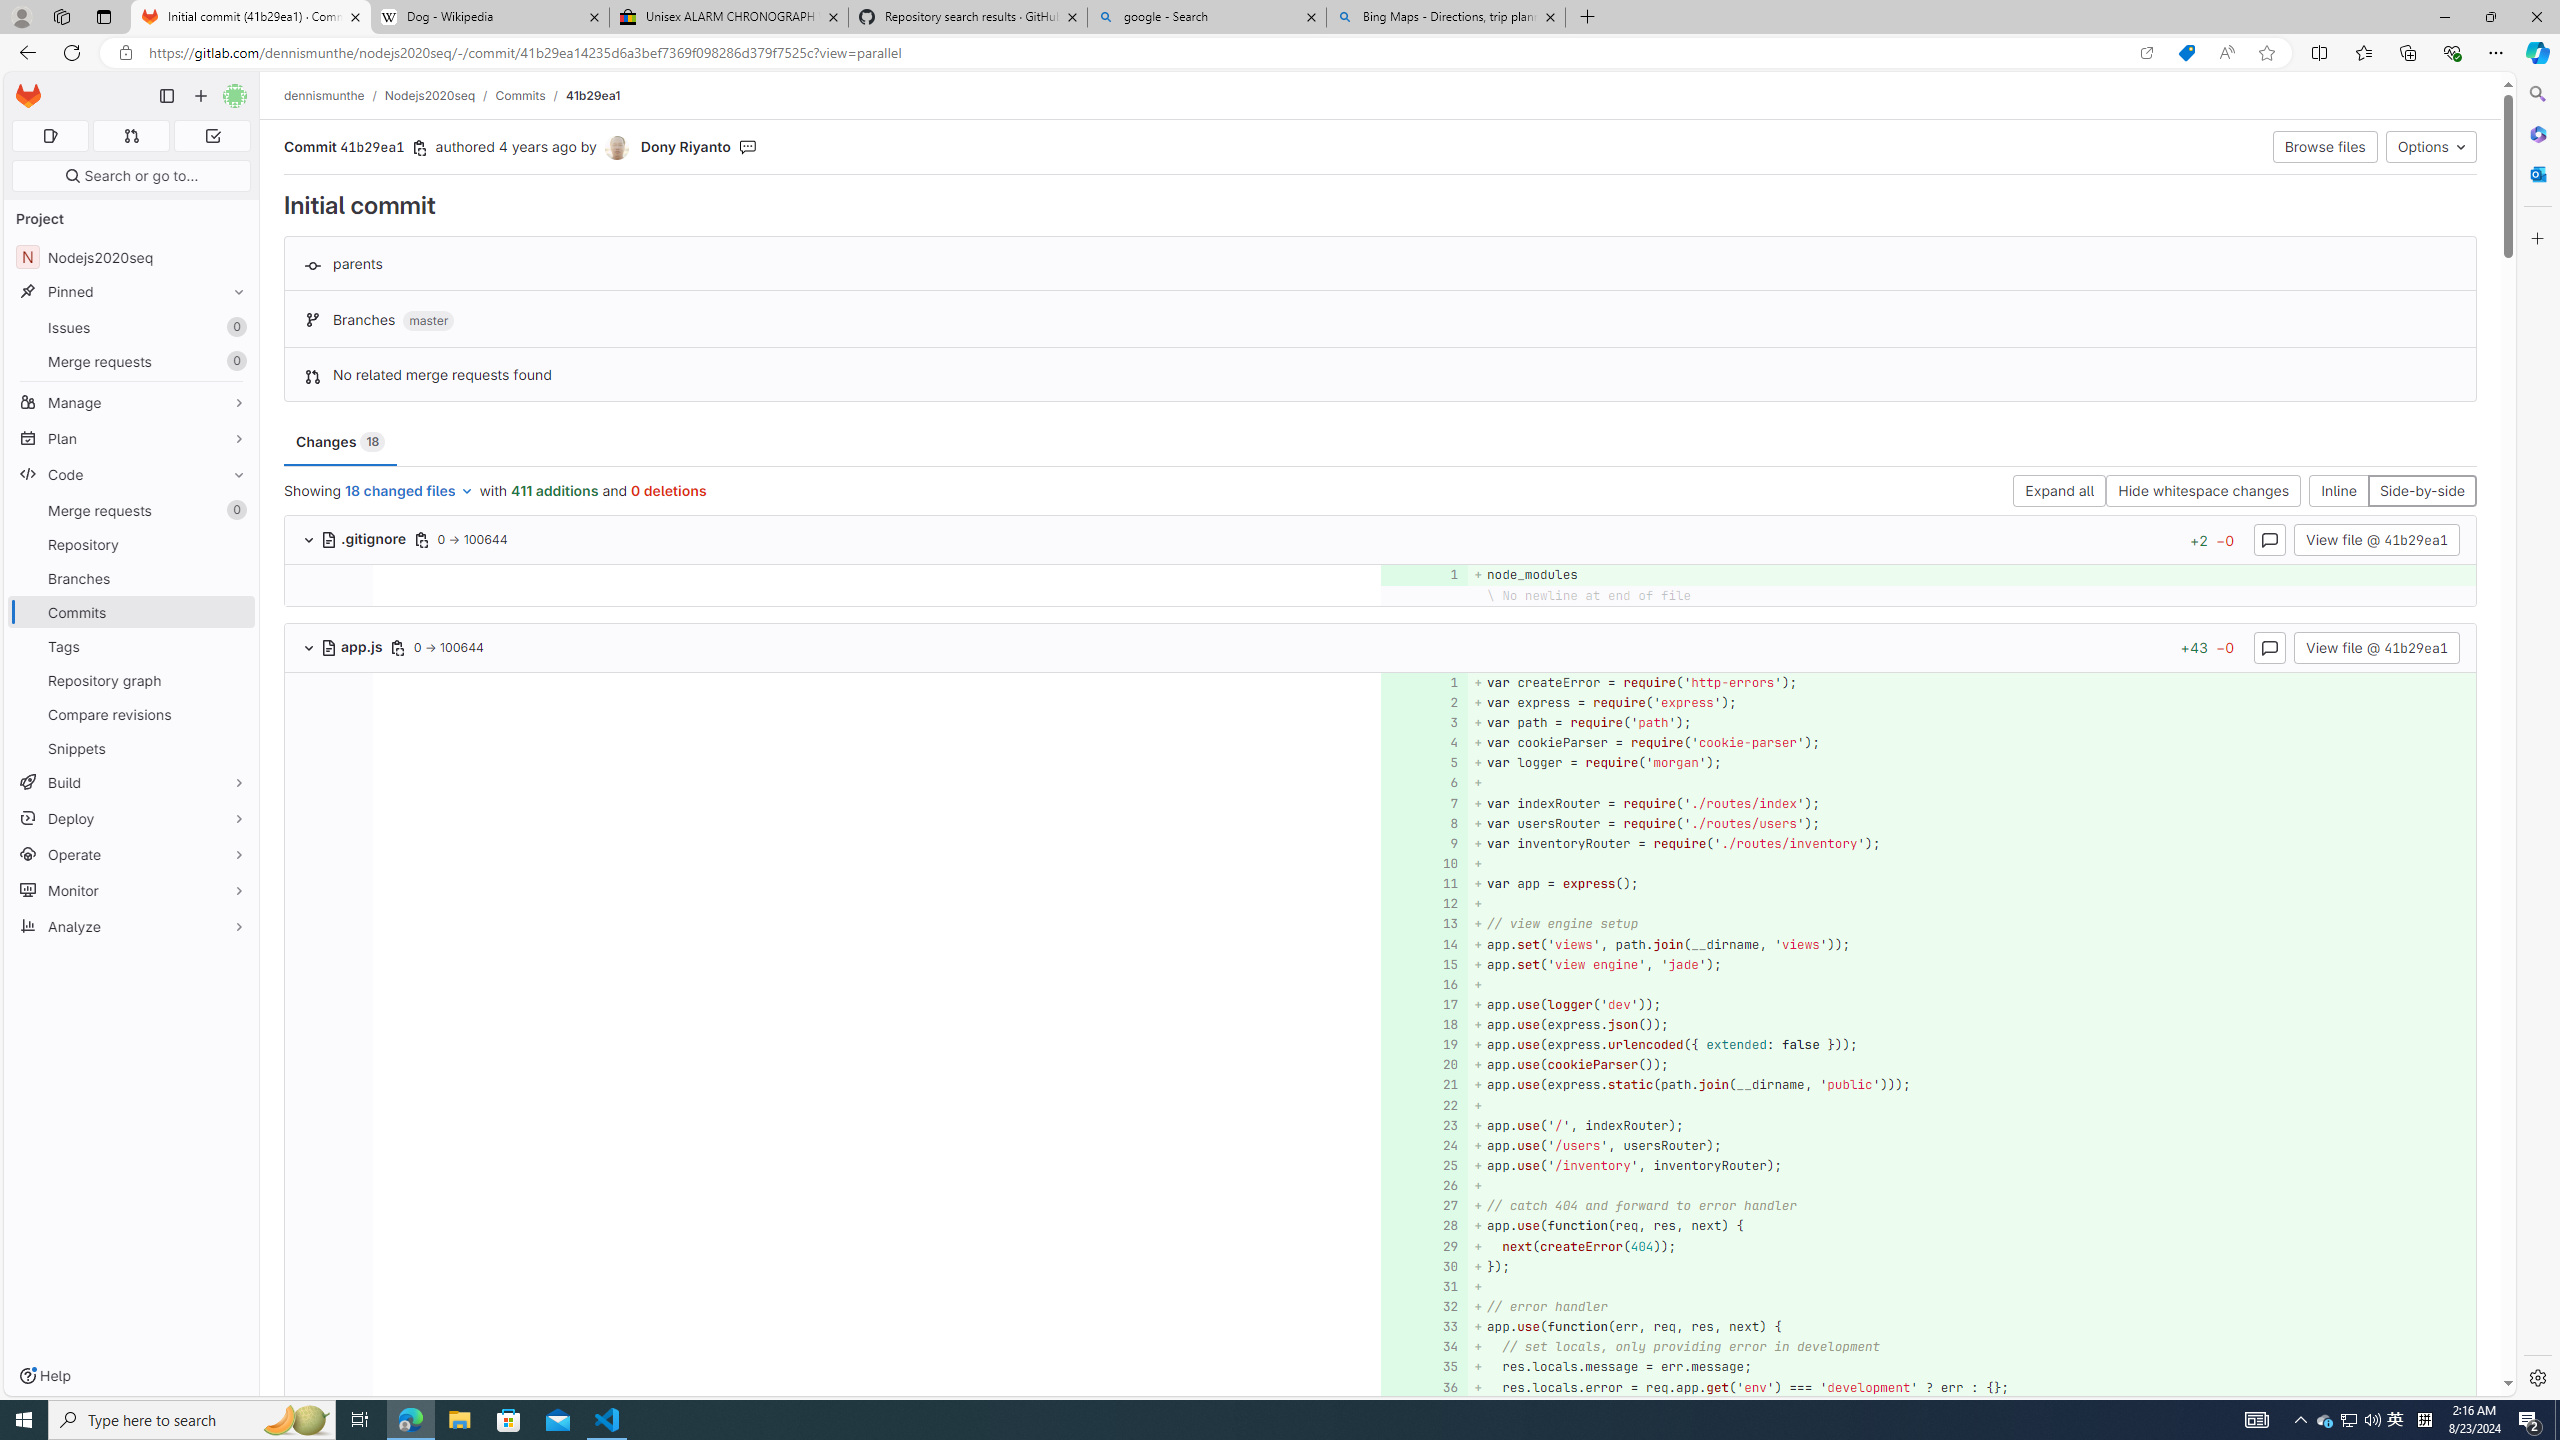 The width and height of the screenshot is (2560, 1440). I want to click on Dog - Wikipedia, so click(488, 17).